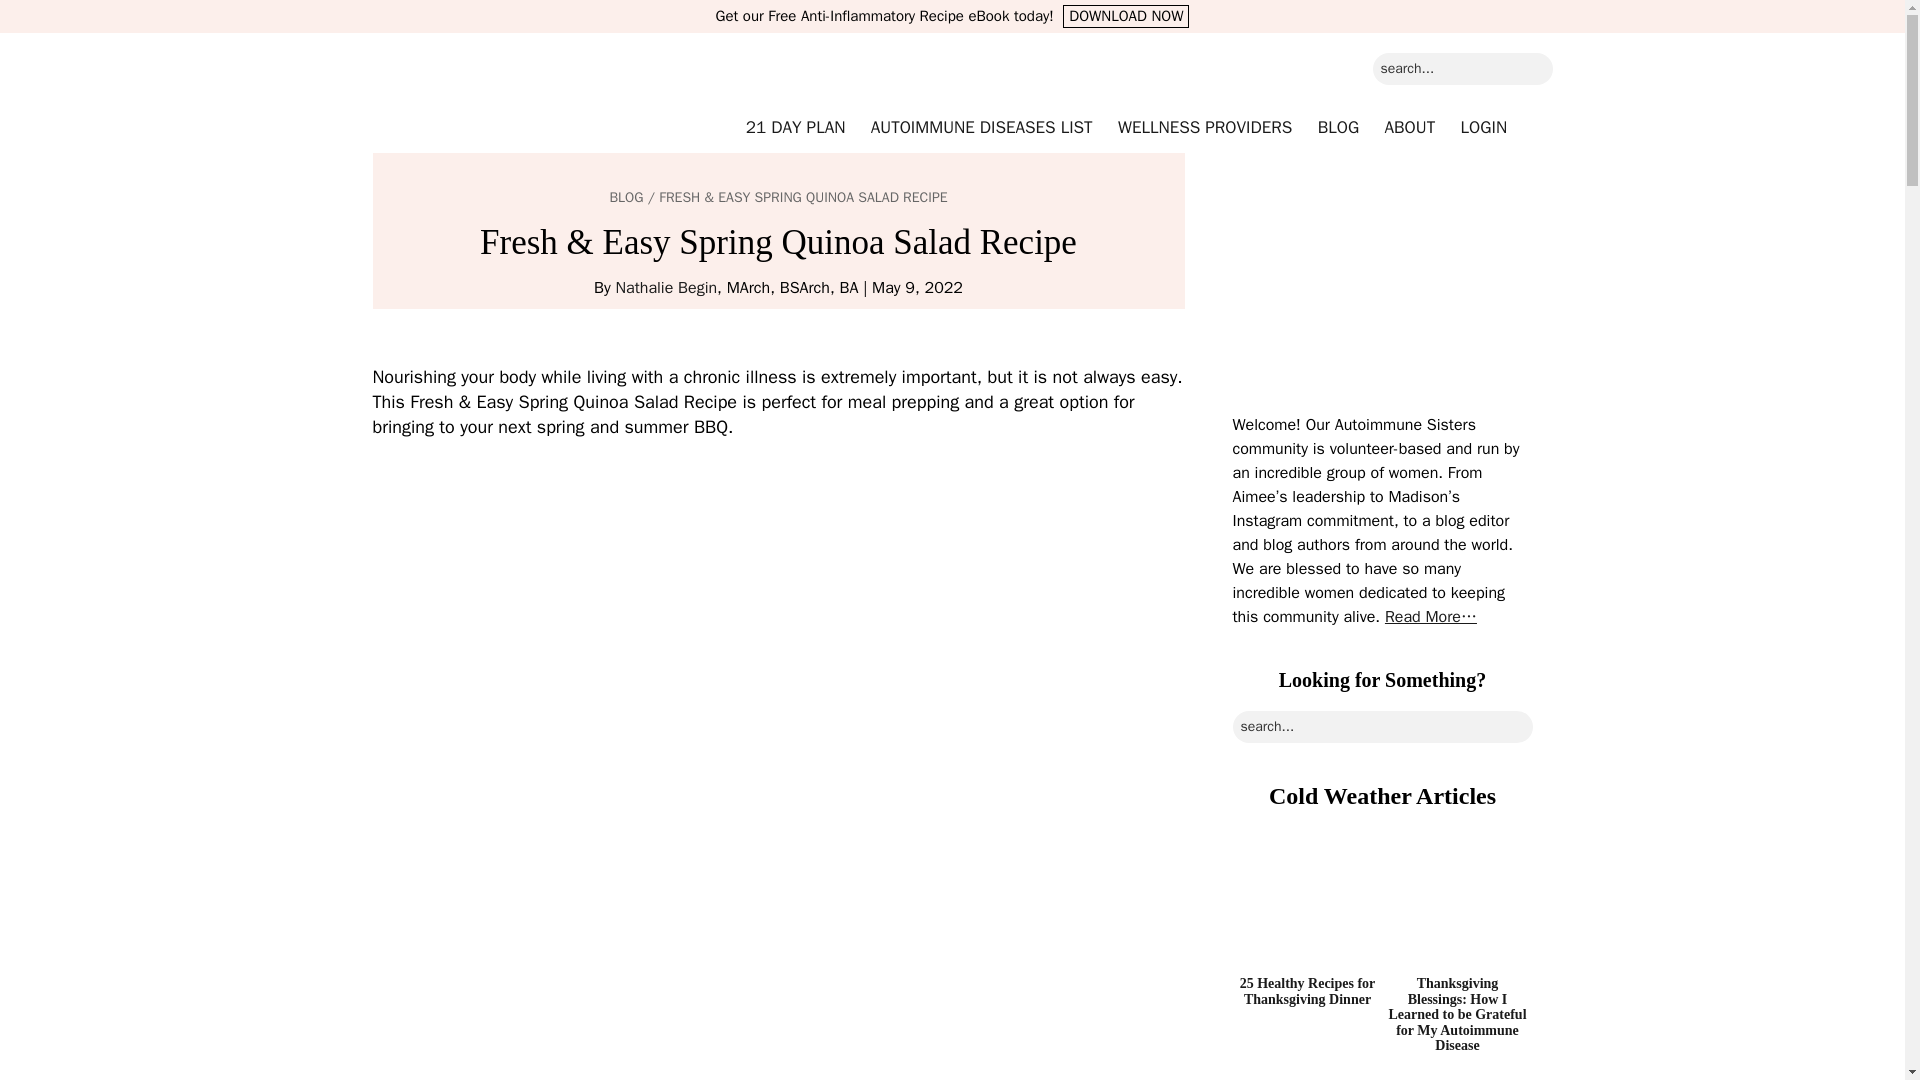 The height and width of the screenshot is (1080, 1920). What do you see at coordinates (502, 108) in the screenshot?
I see `Autoimmune Sisters` at bounding box center [502, 108].